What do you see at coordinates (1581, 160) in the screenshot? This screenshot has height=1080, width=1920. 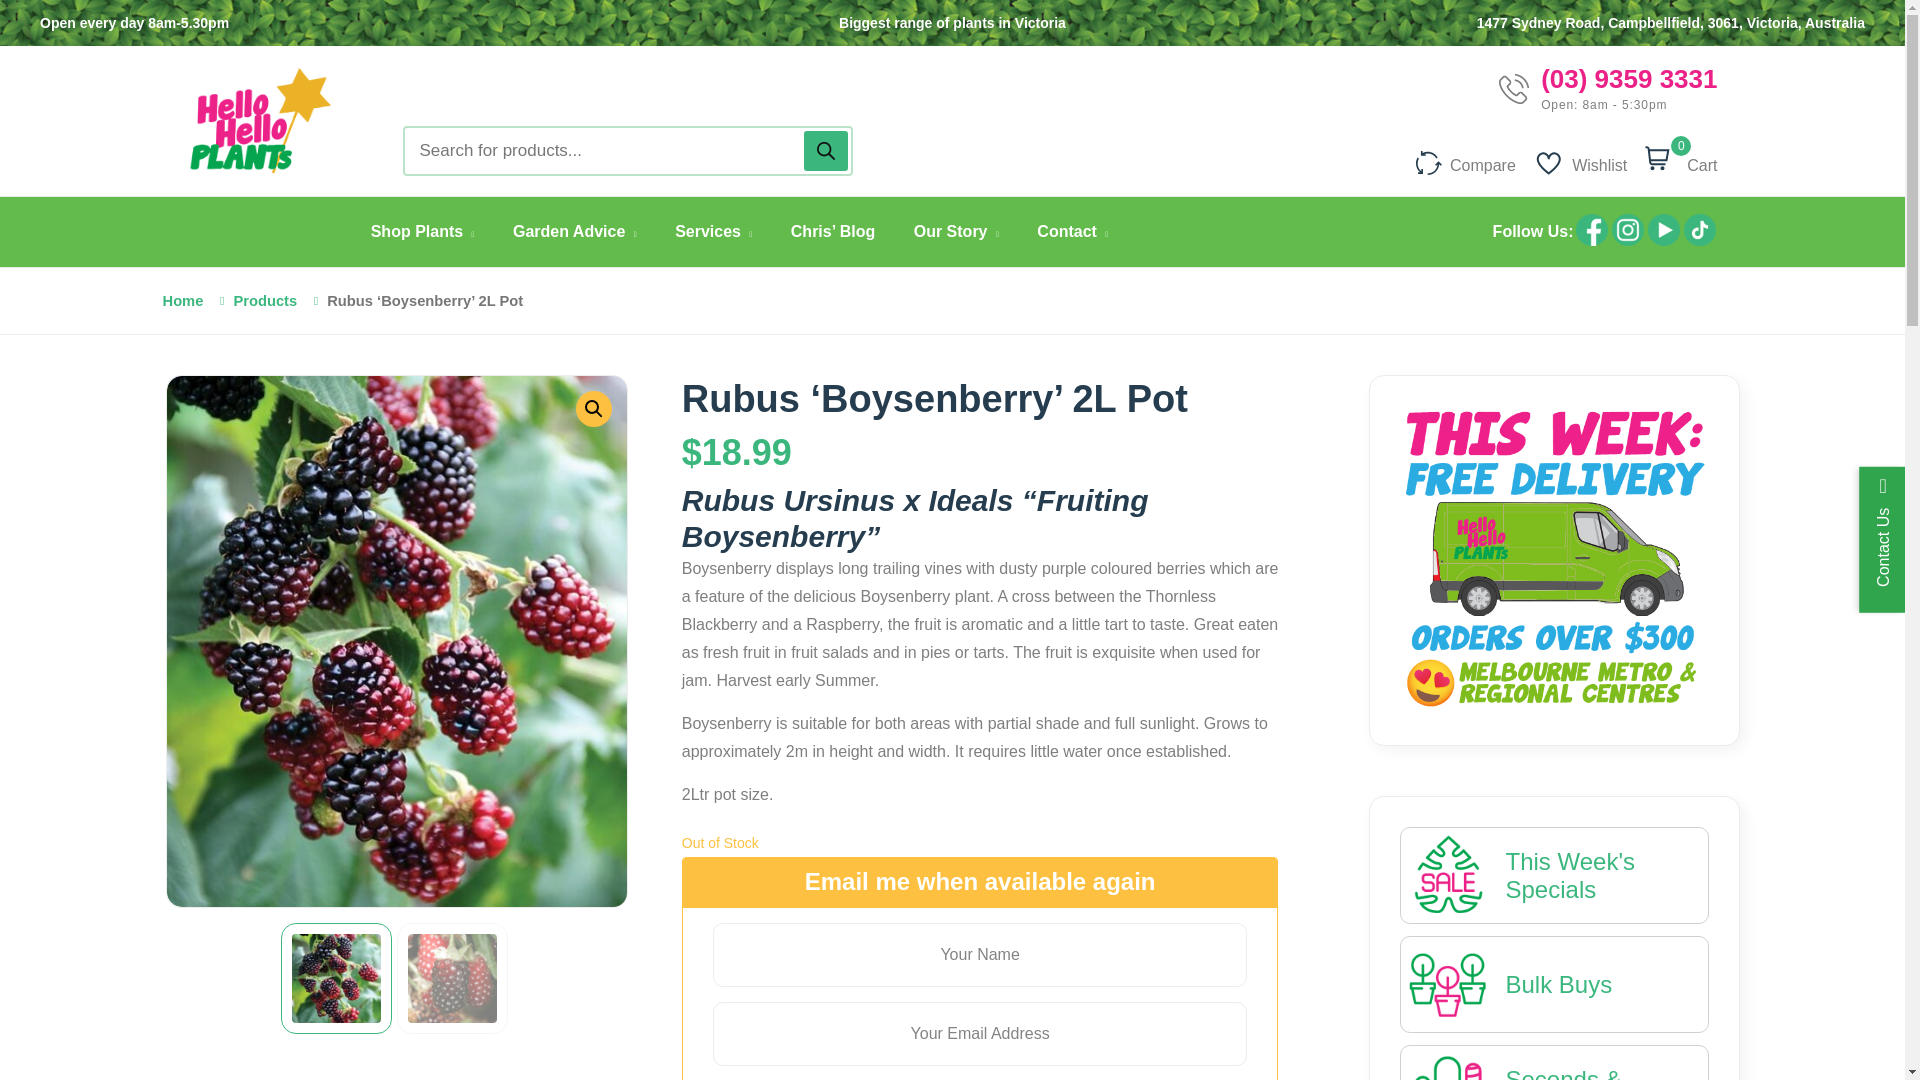 I see `Wishlist` at bounding box center [1581, 160].